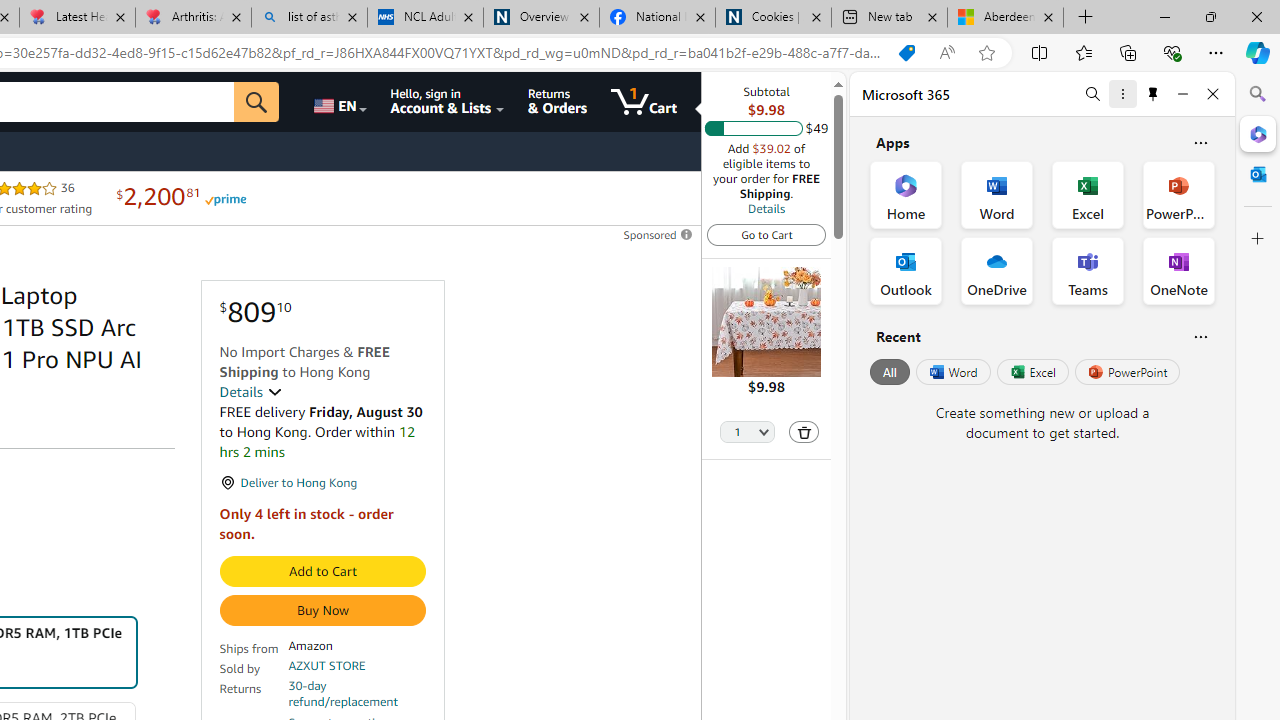  What do you see at coordinates (224, 198) in the screenshot?
I see `Prime` at bounding box center [224, 198].